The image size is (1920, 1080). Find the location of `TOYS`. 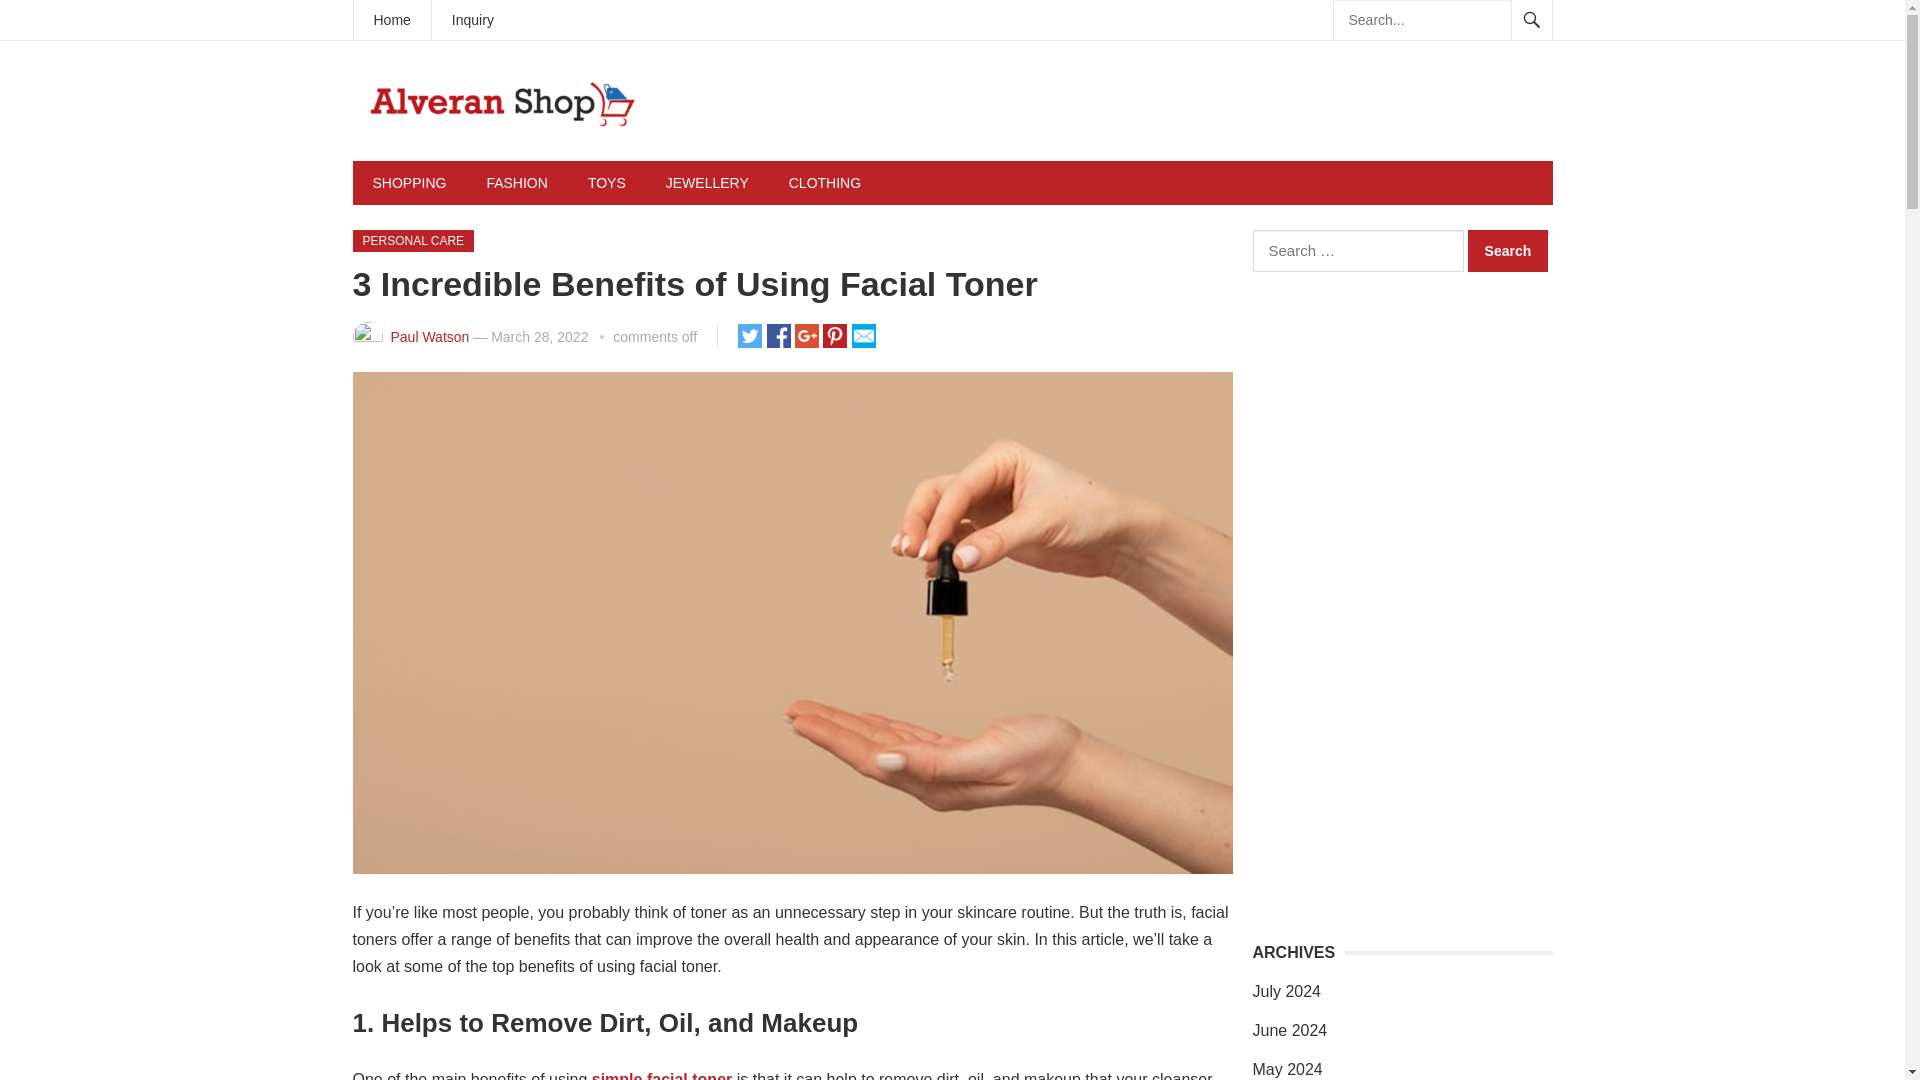

TOYS is located at coordinates (606, 182).